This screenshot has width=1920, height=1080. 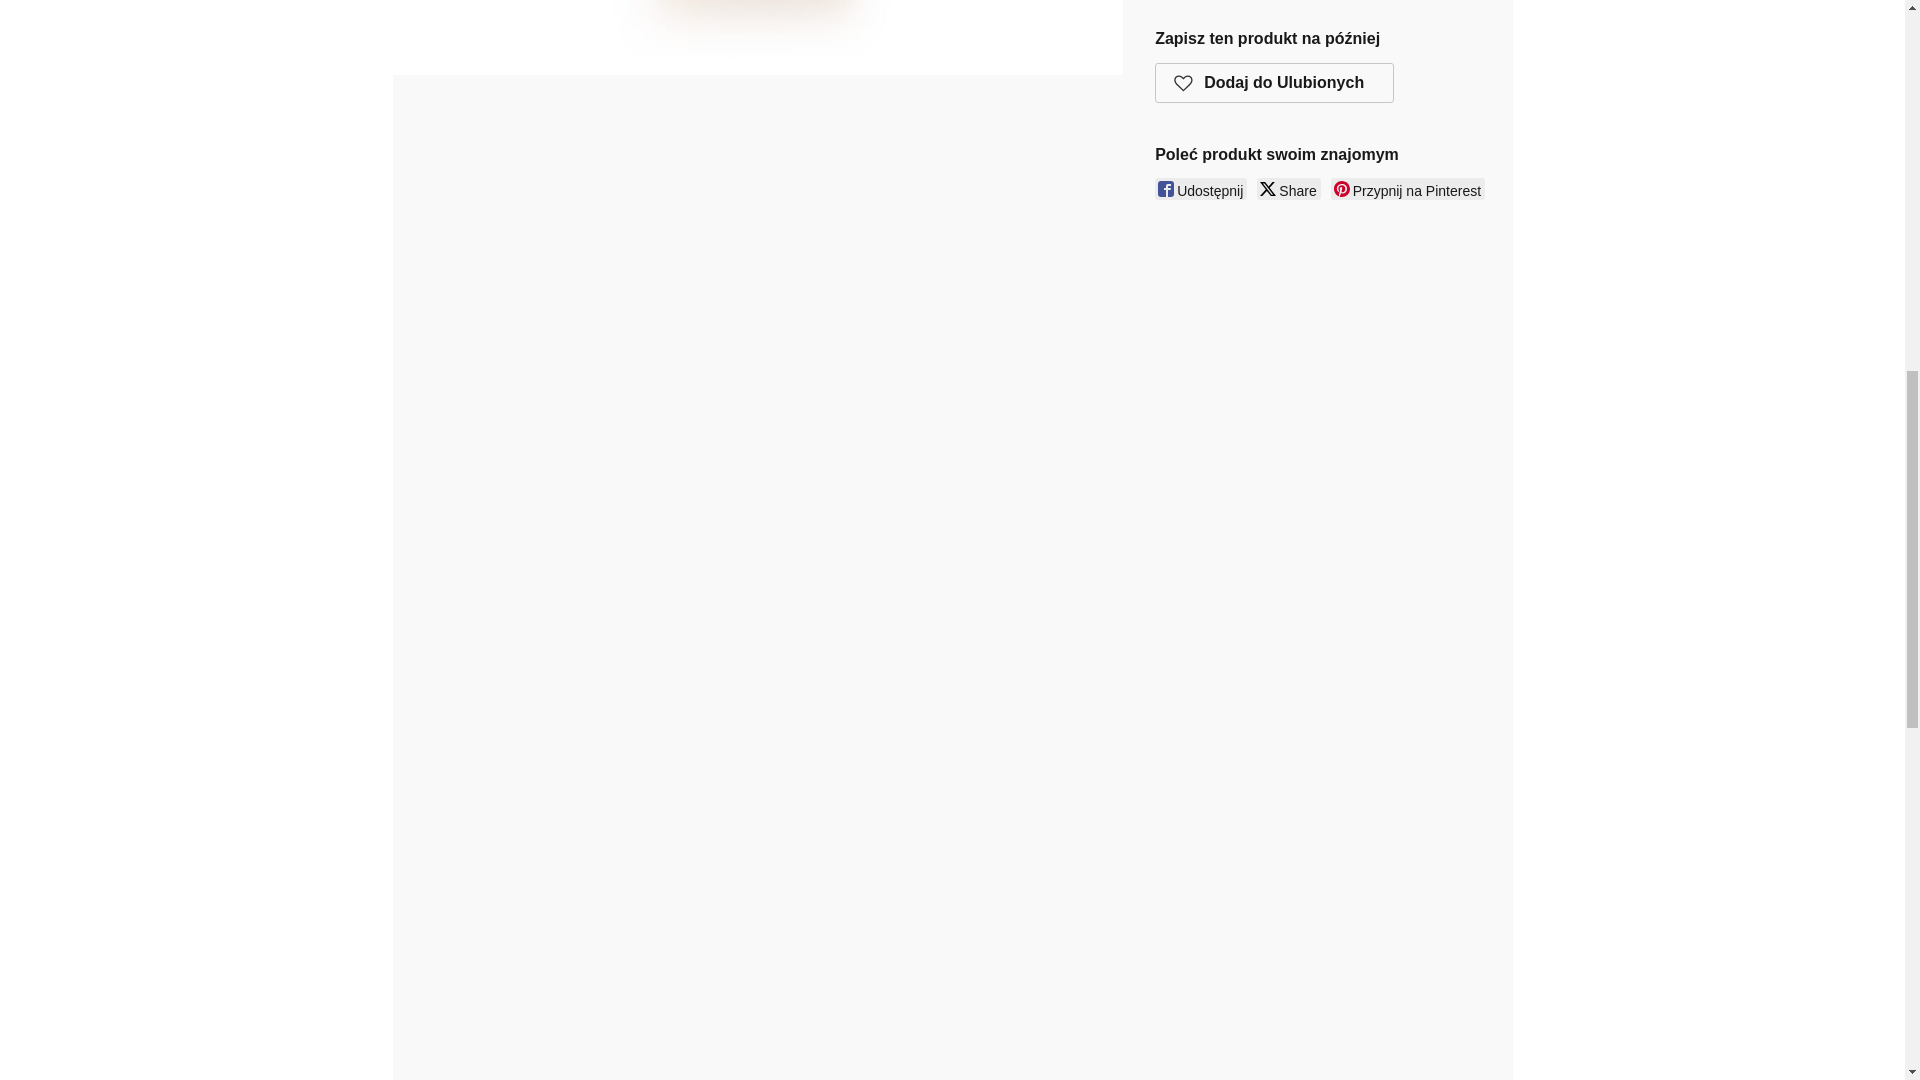 I want to click on Dodaj do Ulubionych, so click(x=1274, y=82).